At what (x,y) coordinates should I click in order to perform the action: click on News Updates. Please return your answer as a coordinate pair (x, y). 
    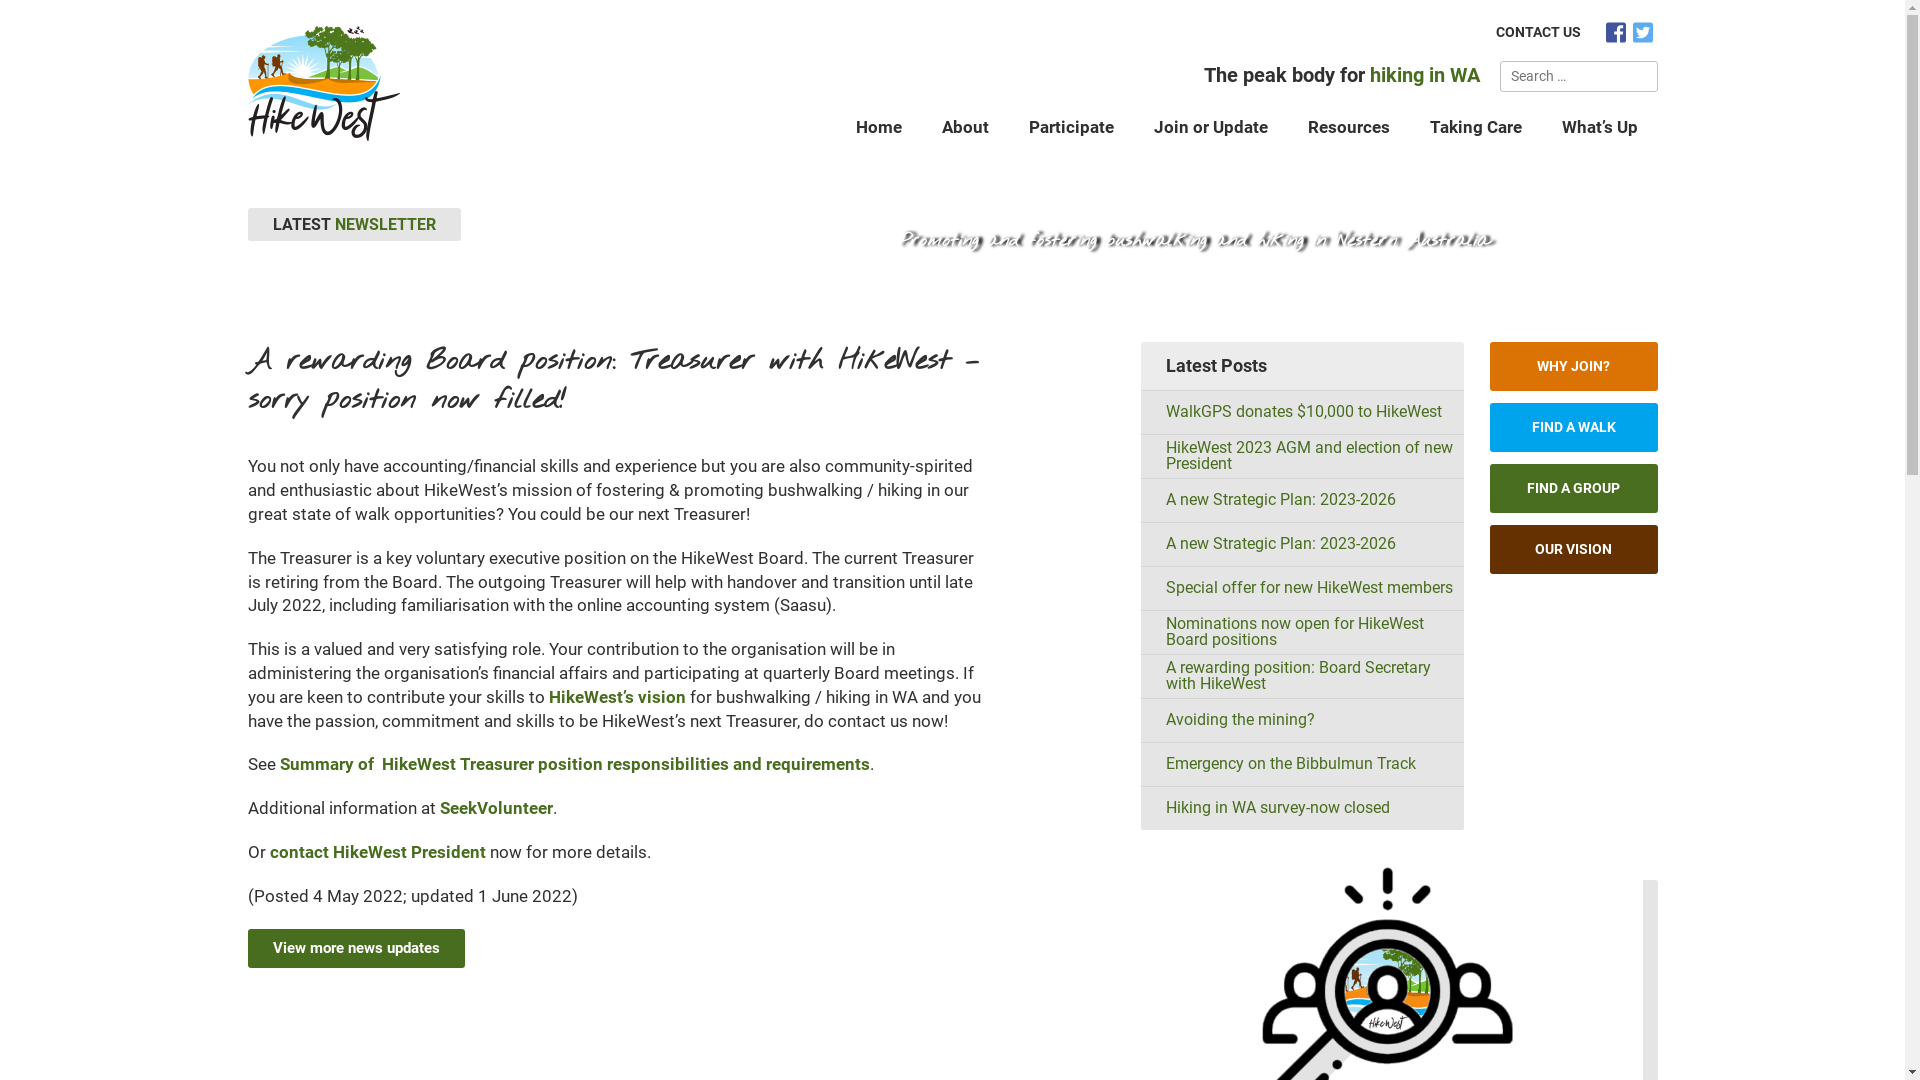
    Looking at the image, I should click on (1030, 206).